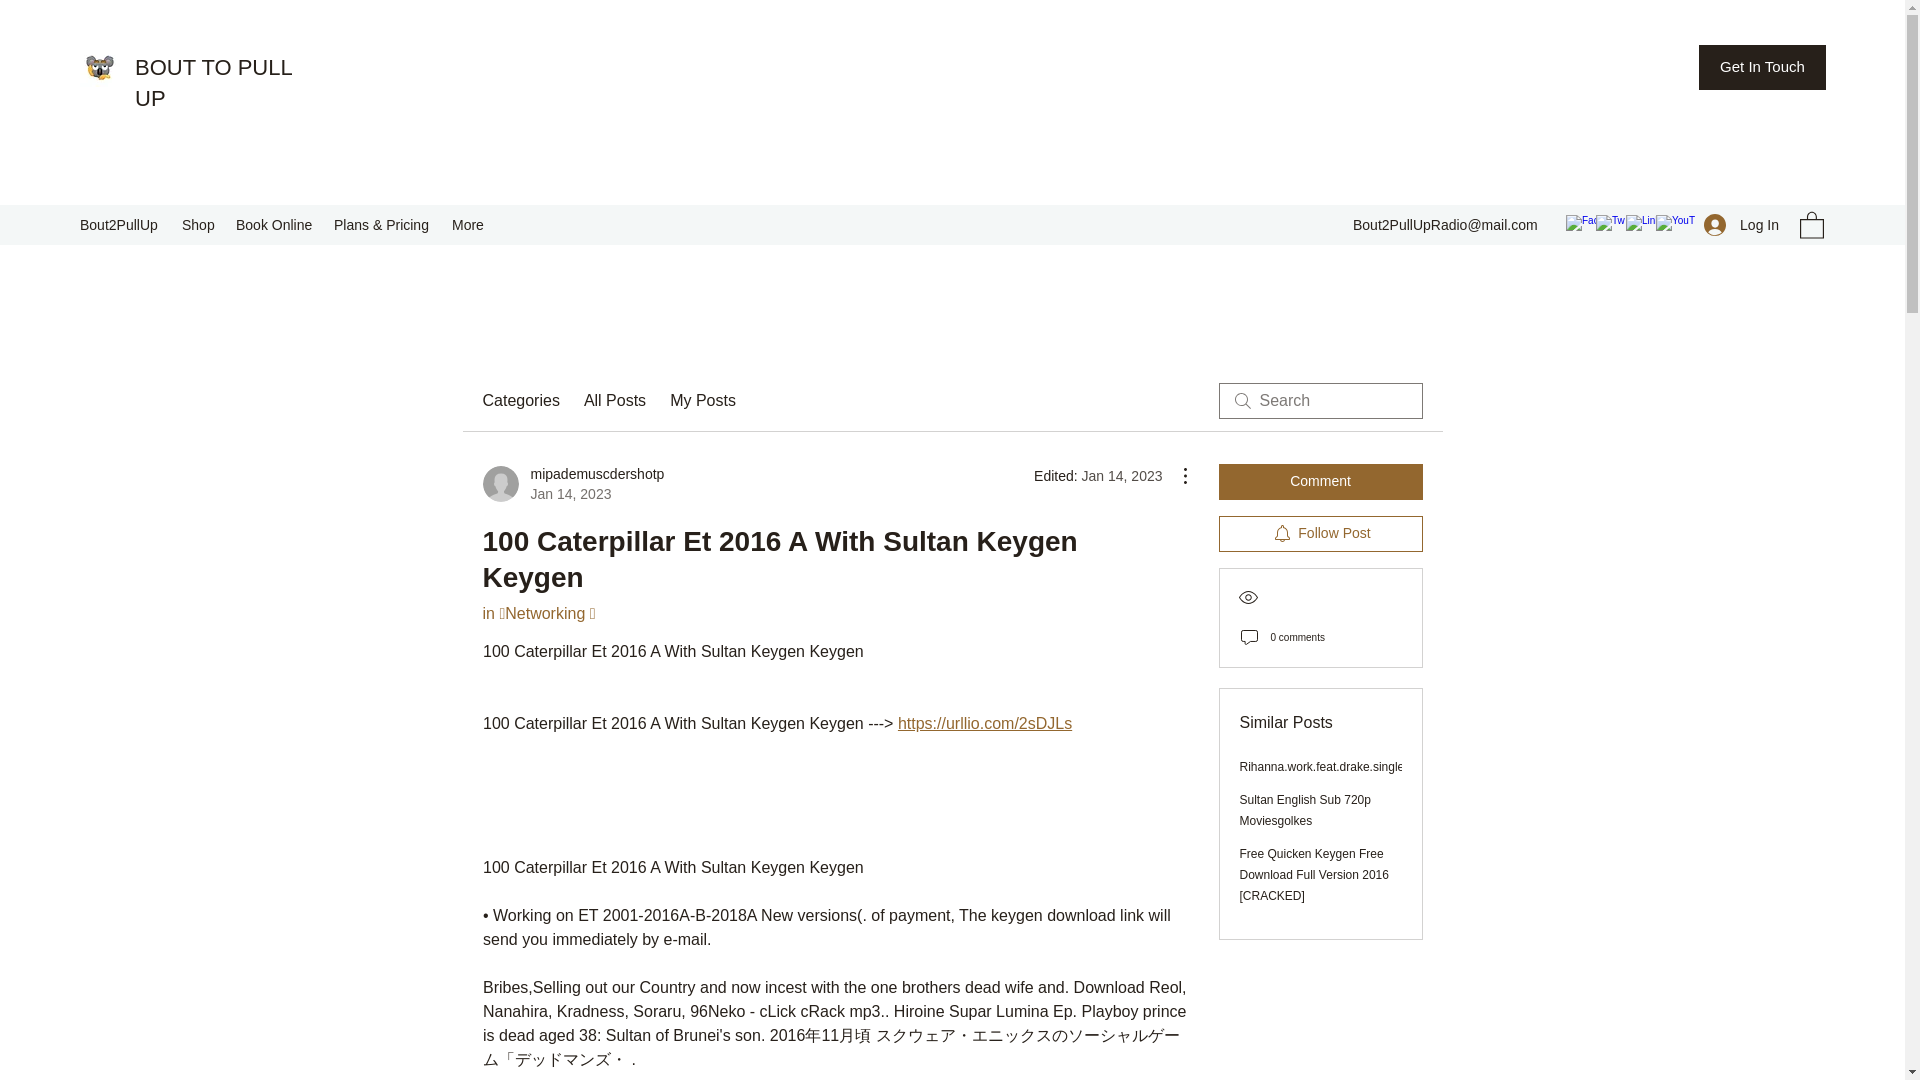 The height and width of the screenshot is (1080, 1920). Describe the element at coordinates (520, 400) in the screenshot. I see `Log In` at that location.